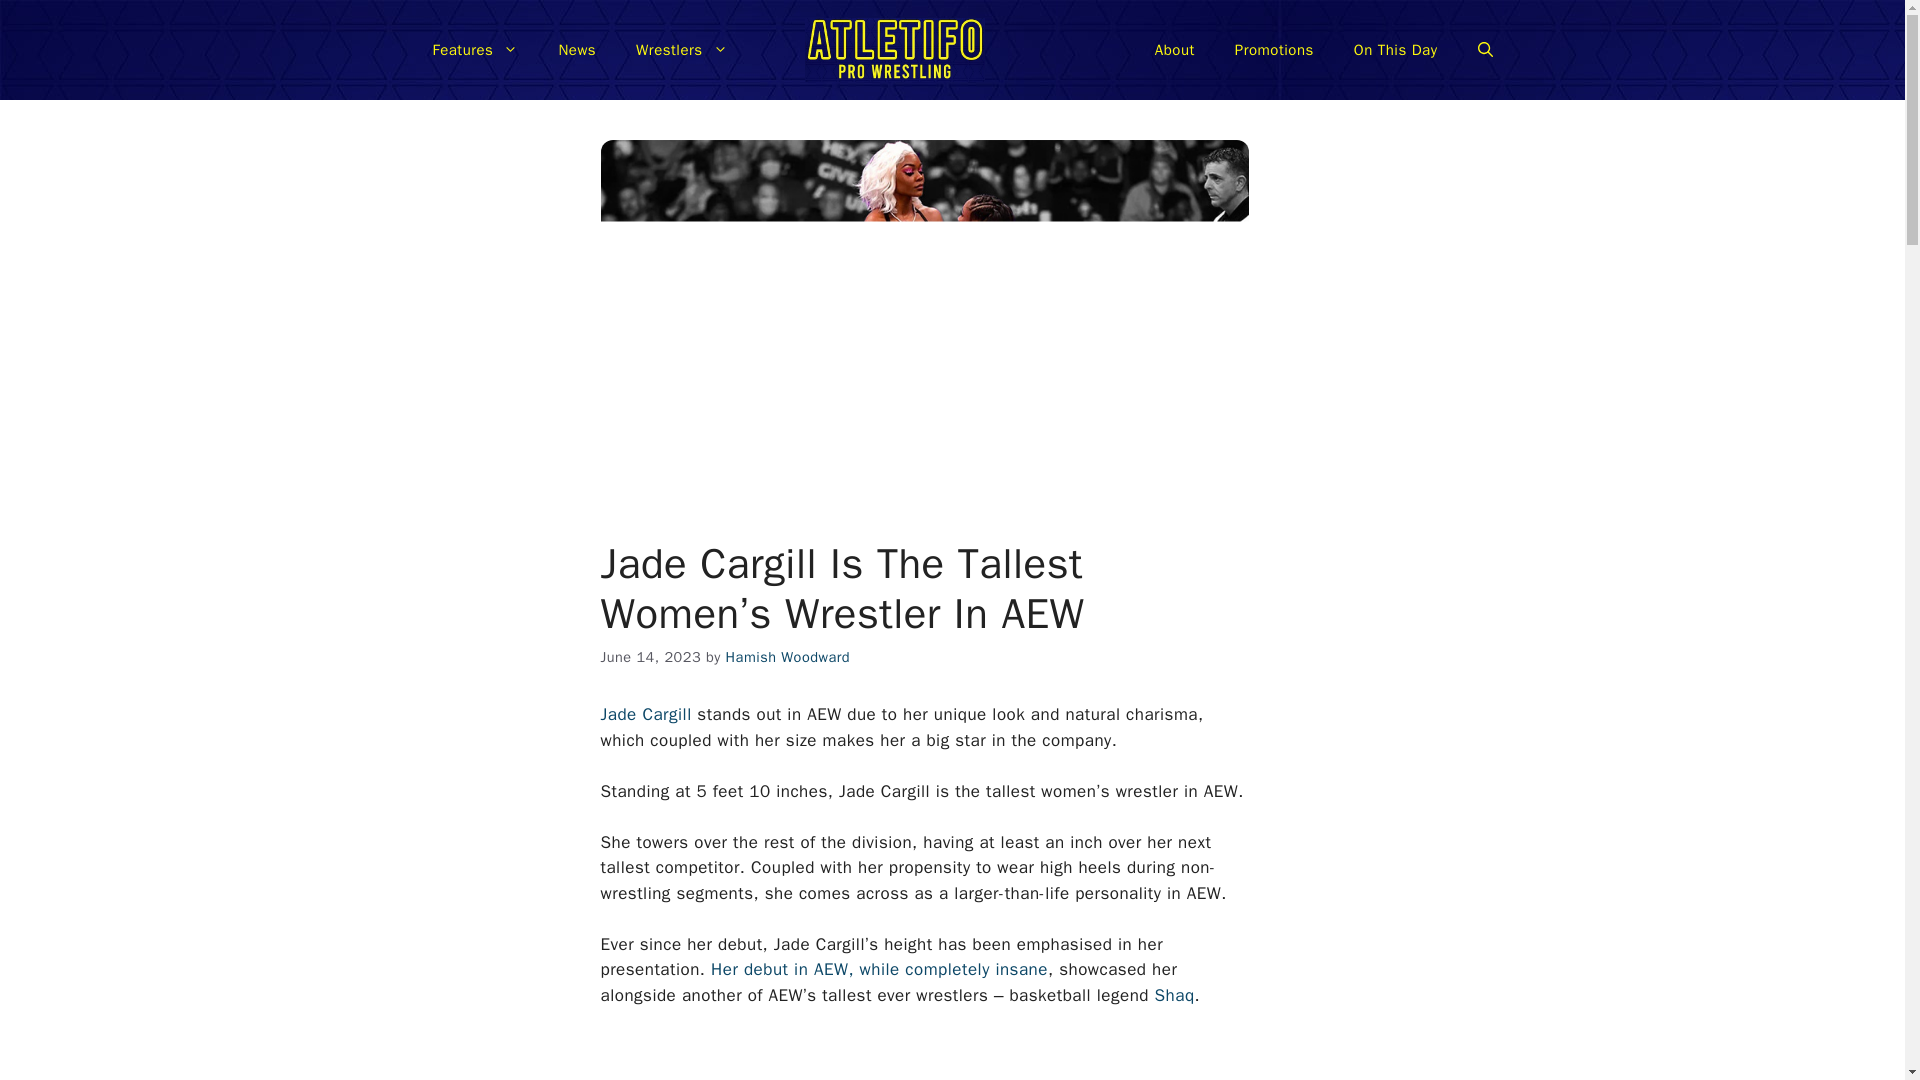 The height and width of the screenshot is (1080, 1920). I want to click on Promotions, so click(1274, 50).